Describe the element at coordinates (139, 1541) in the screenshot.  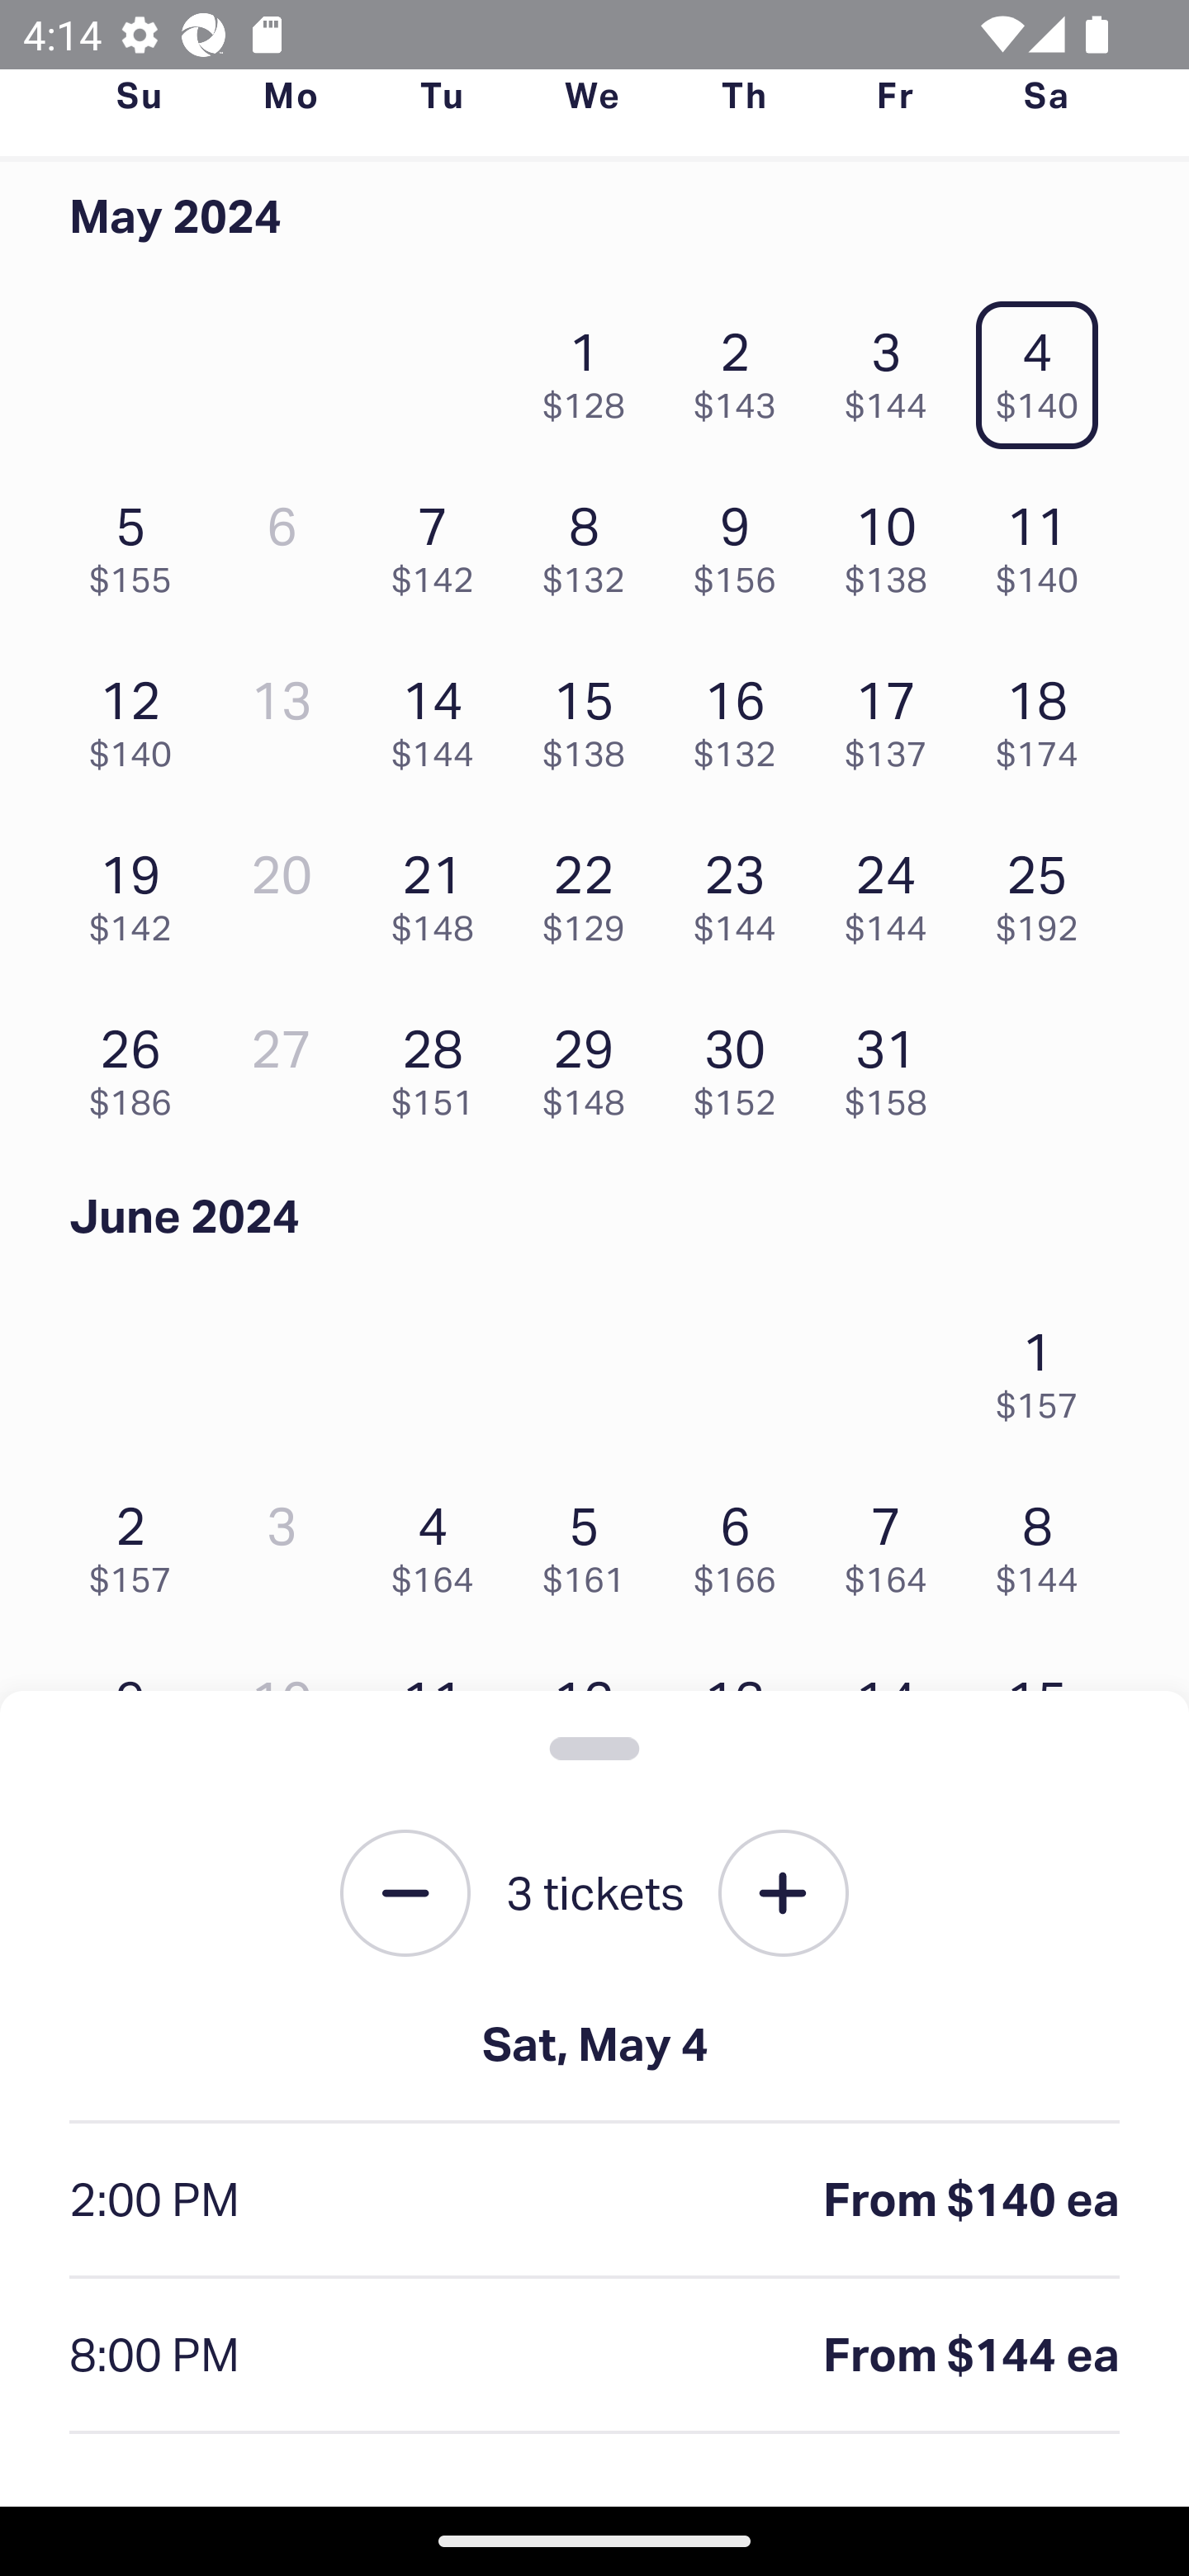
I see `2 $157` at that location.